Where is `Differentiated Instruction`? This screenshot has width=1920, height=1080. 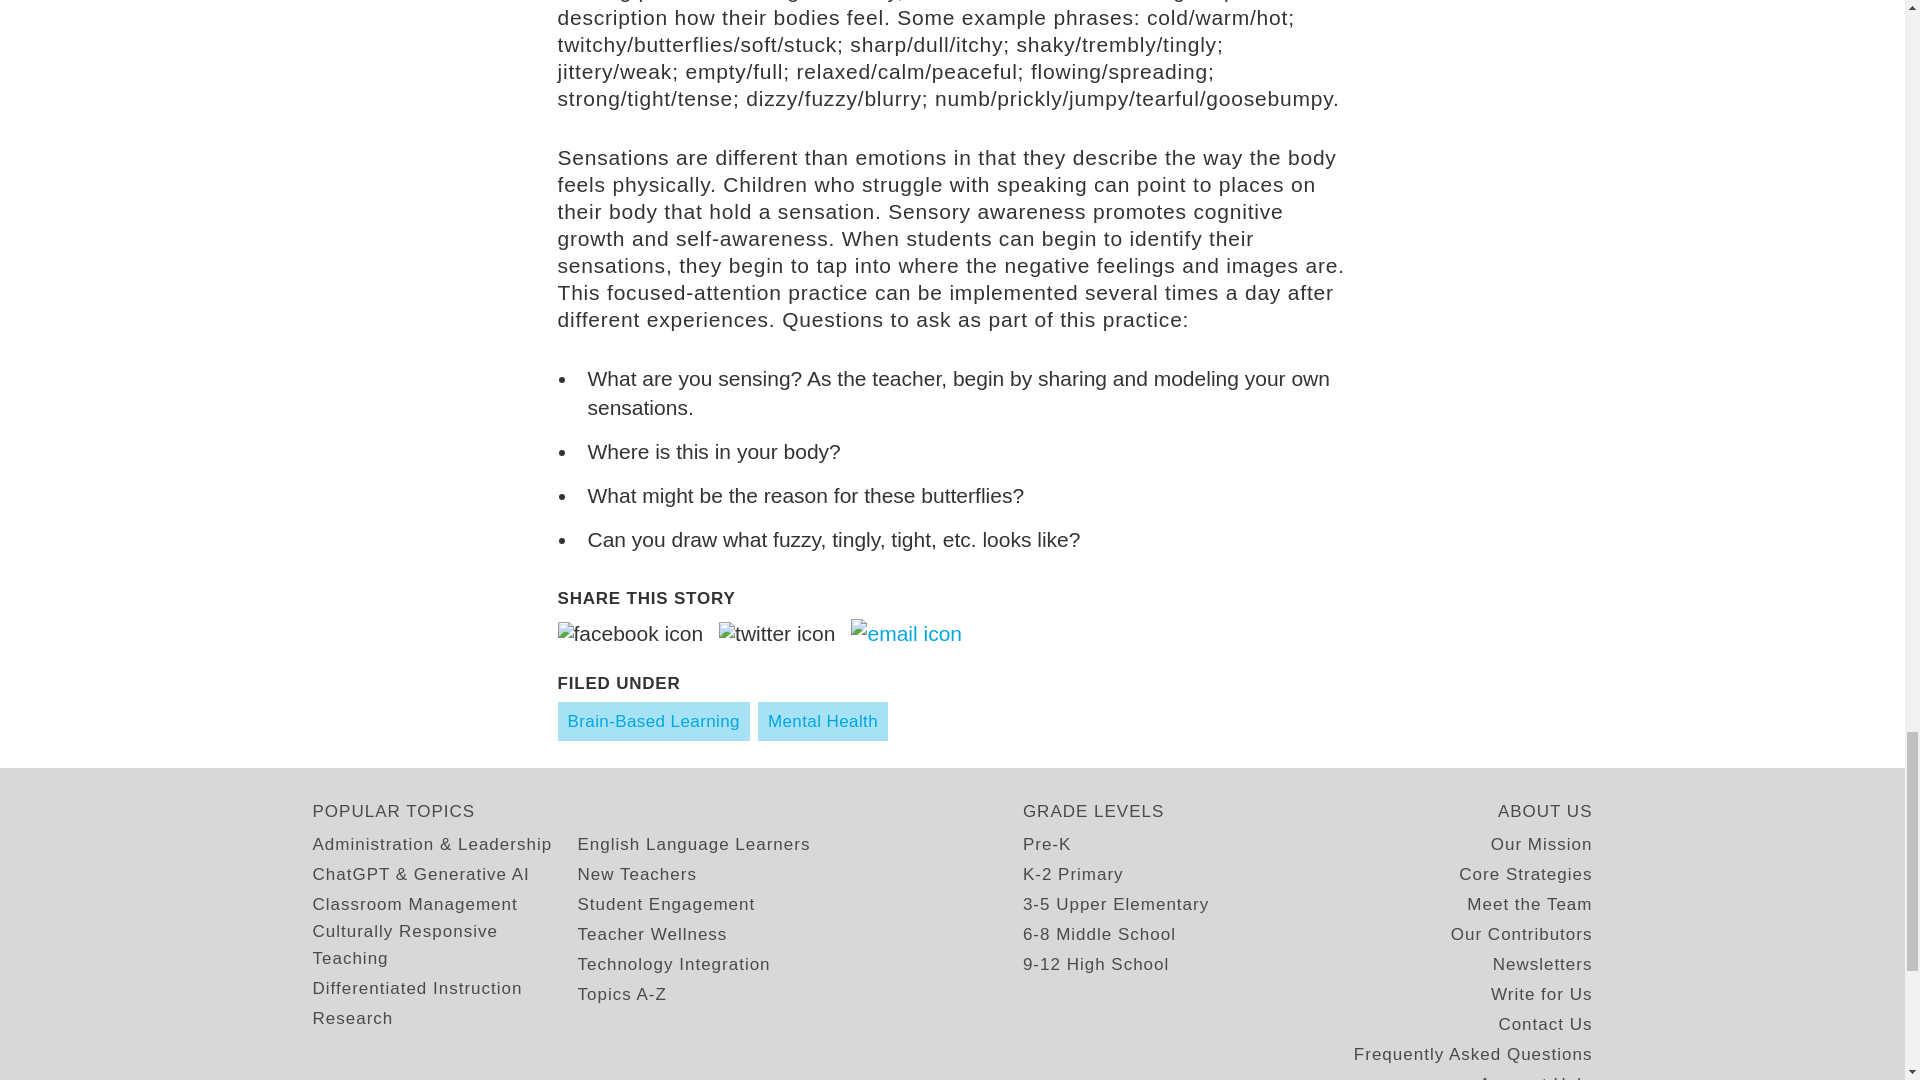 Differentiated Instruction is located at coordinates (416, 988).